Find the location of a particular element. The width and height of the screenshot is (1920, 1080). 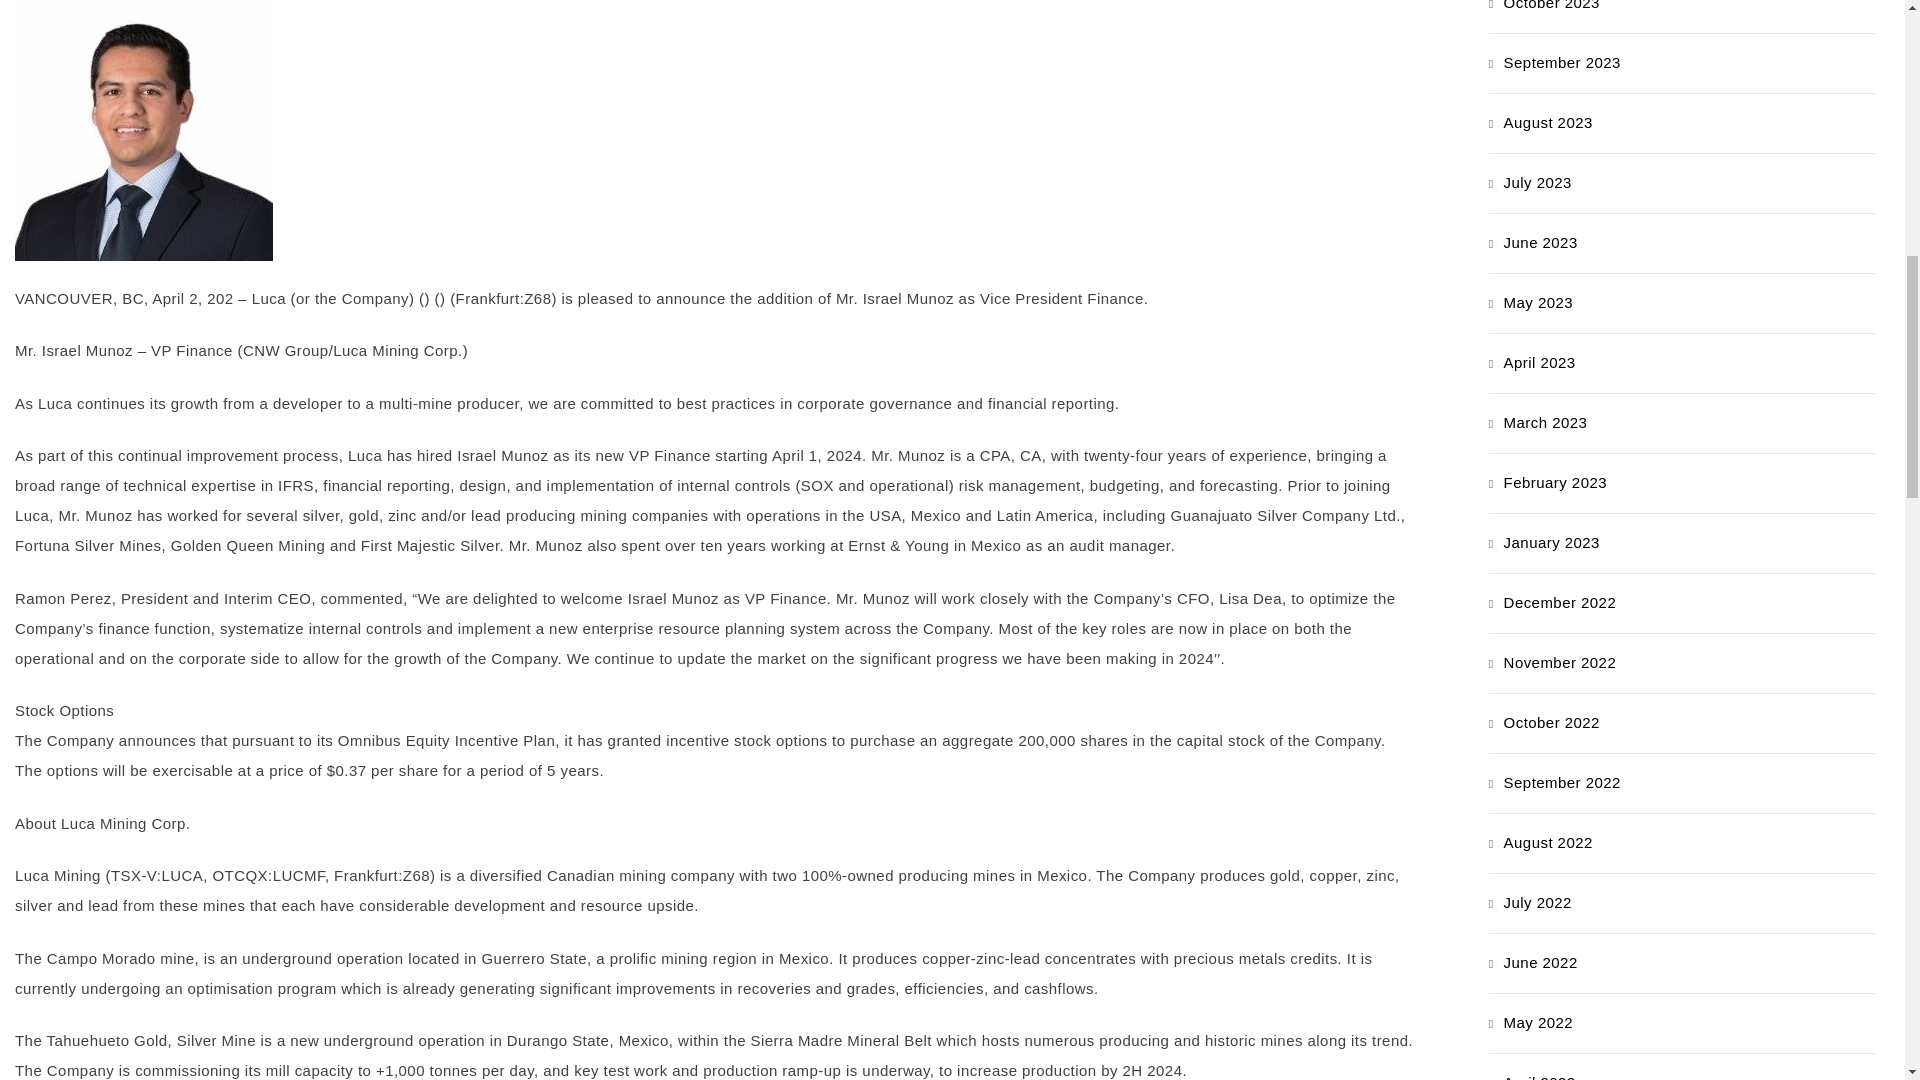

August 2023 is located at coordinates (1548, 122).